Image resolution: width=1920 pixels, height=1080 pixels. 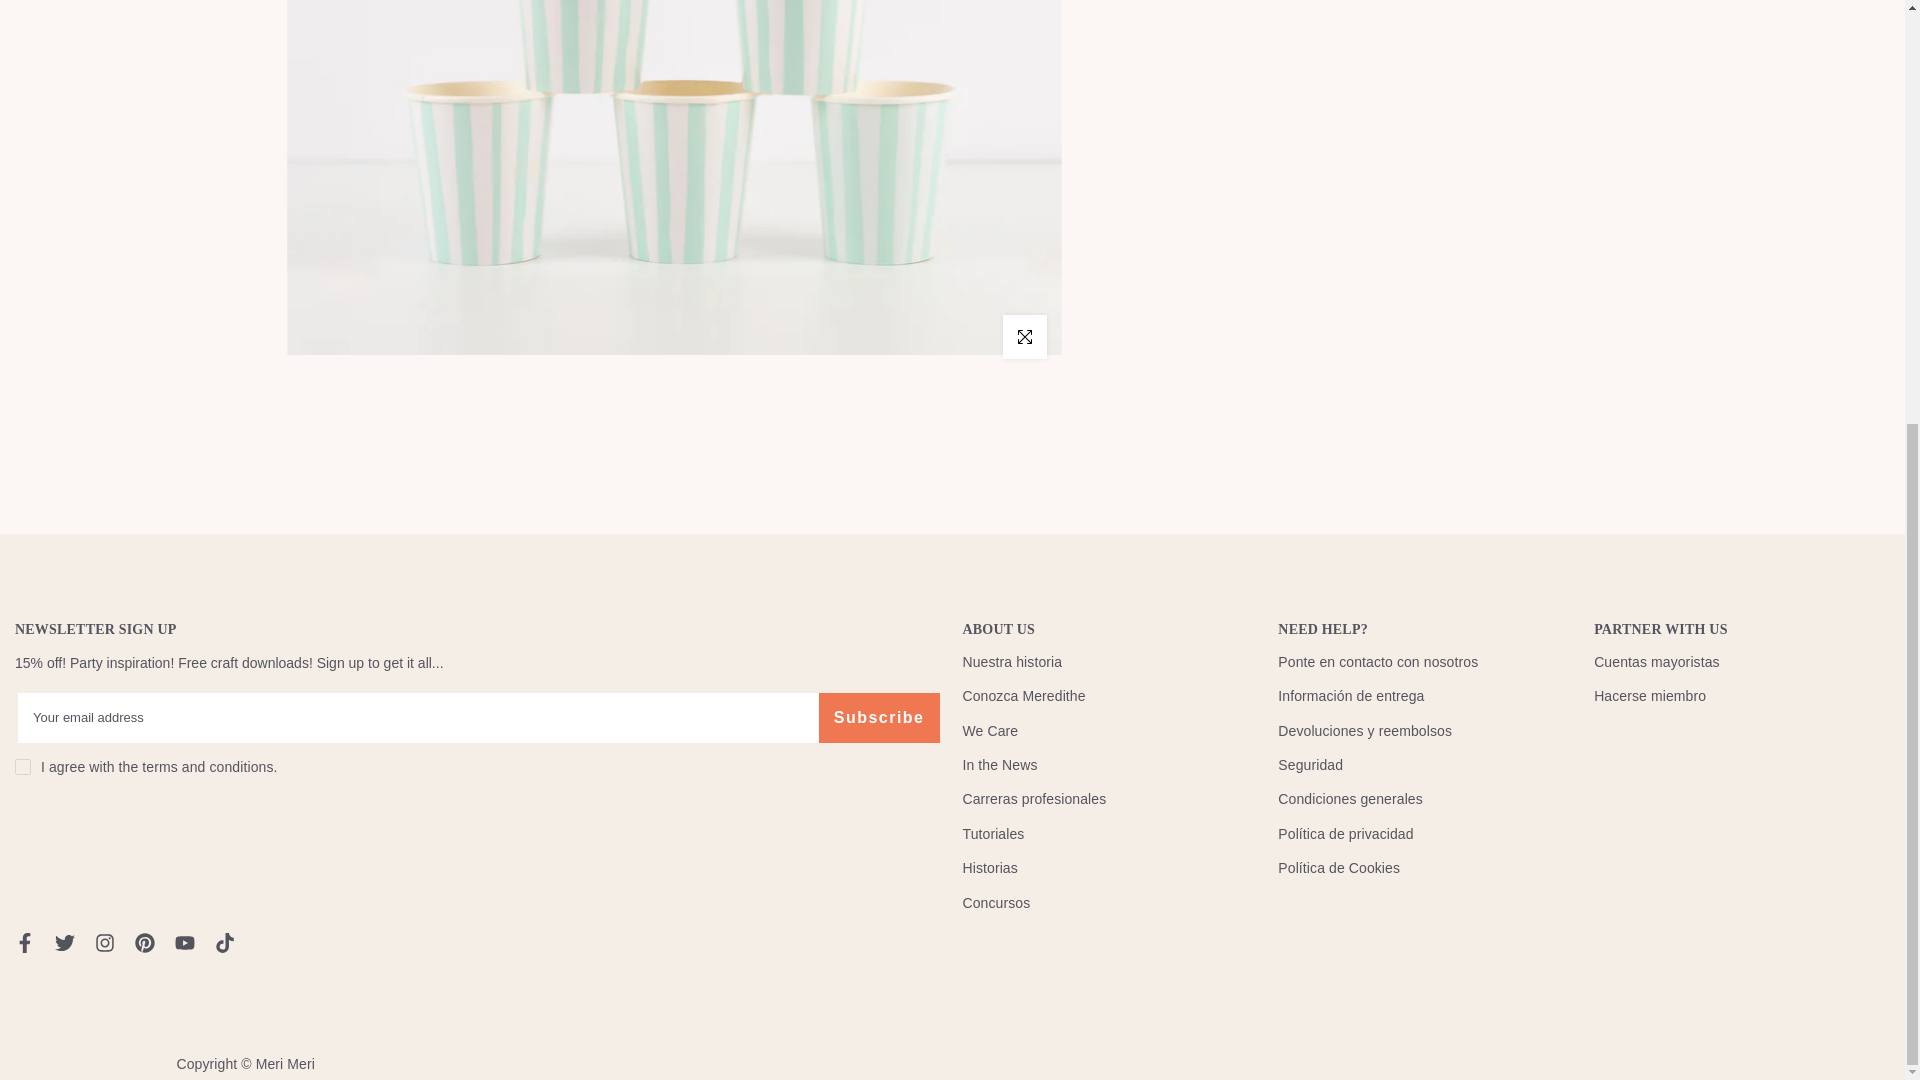 I want to click on We Care, so click(x=989, y=730).